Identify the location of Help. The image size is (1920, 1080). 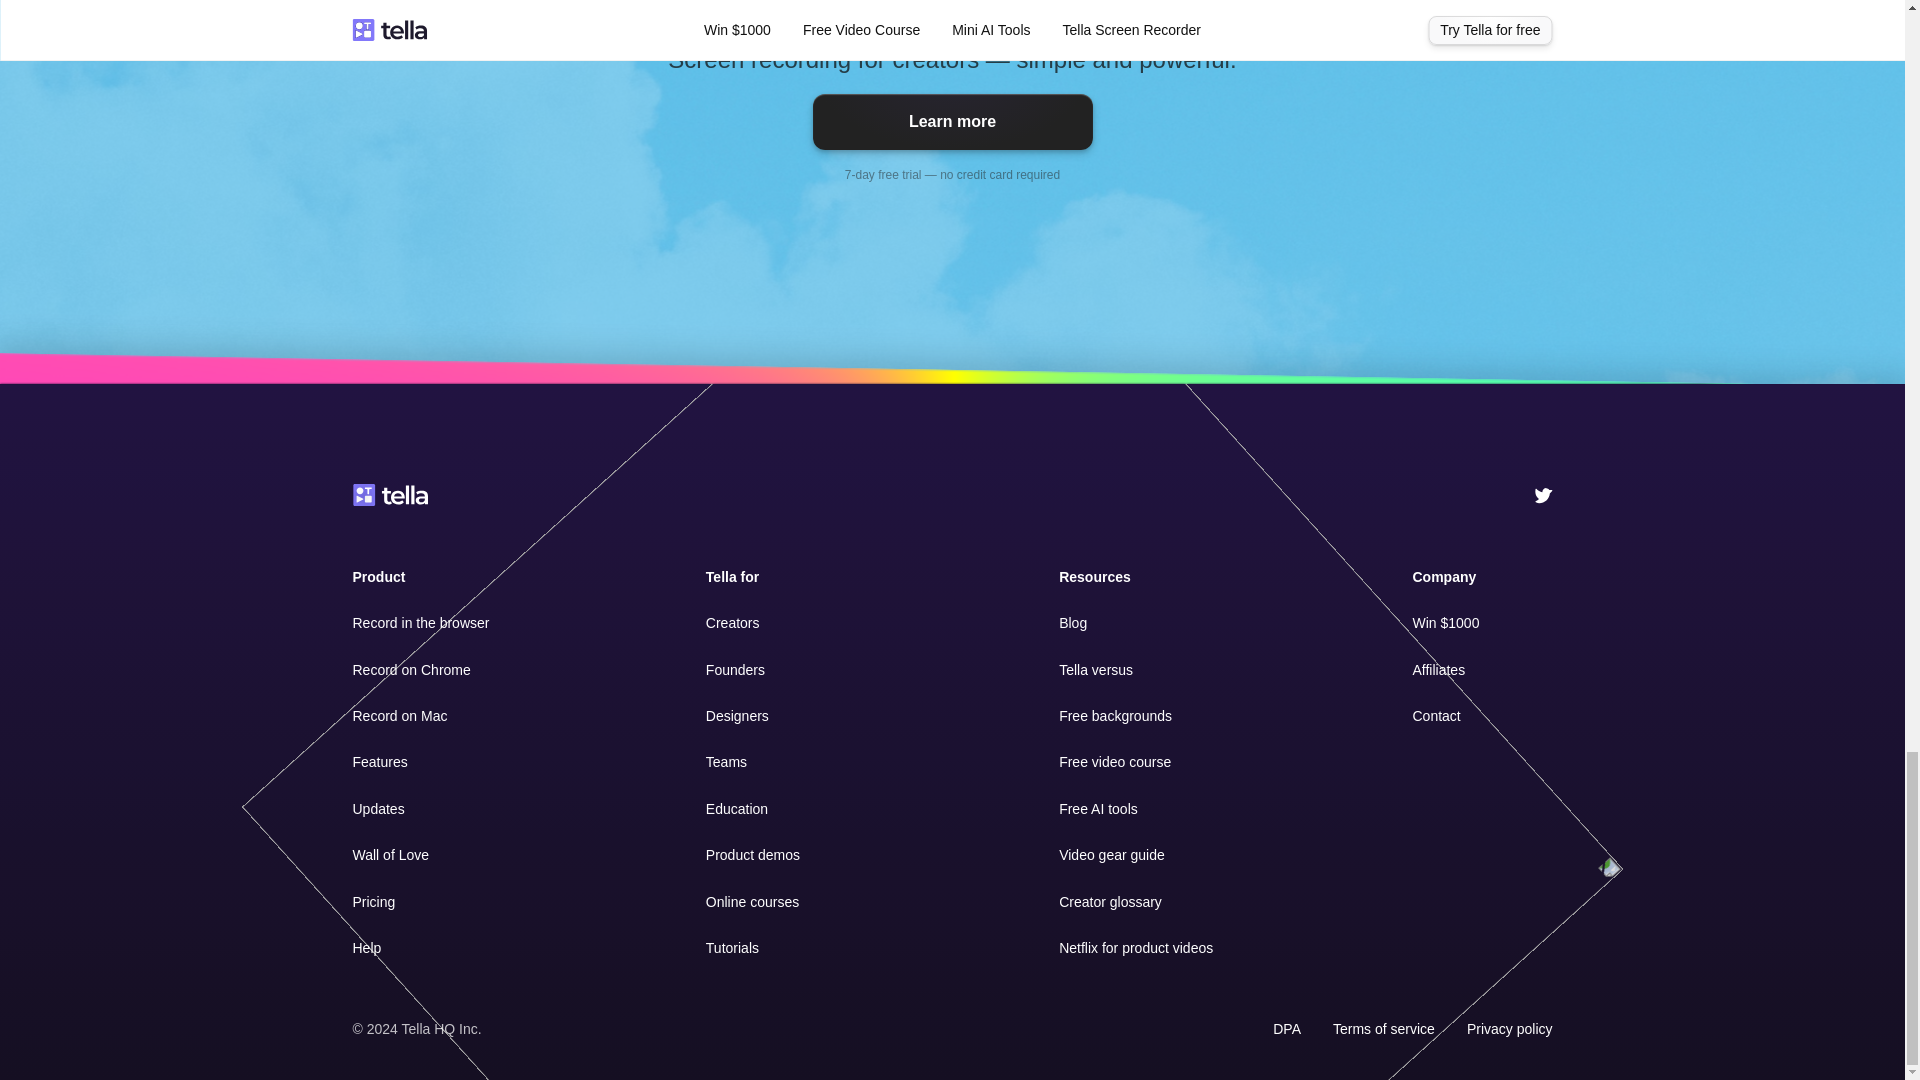
(366, 947).